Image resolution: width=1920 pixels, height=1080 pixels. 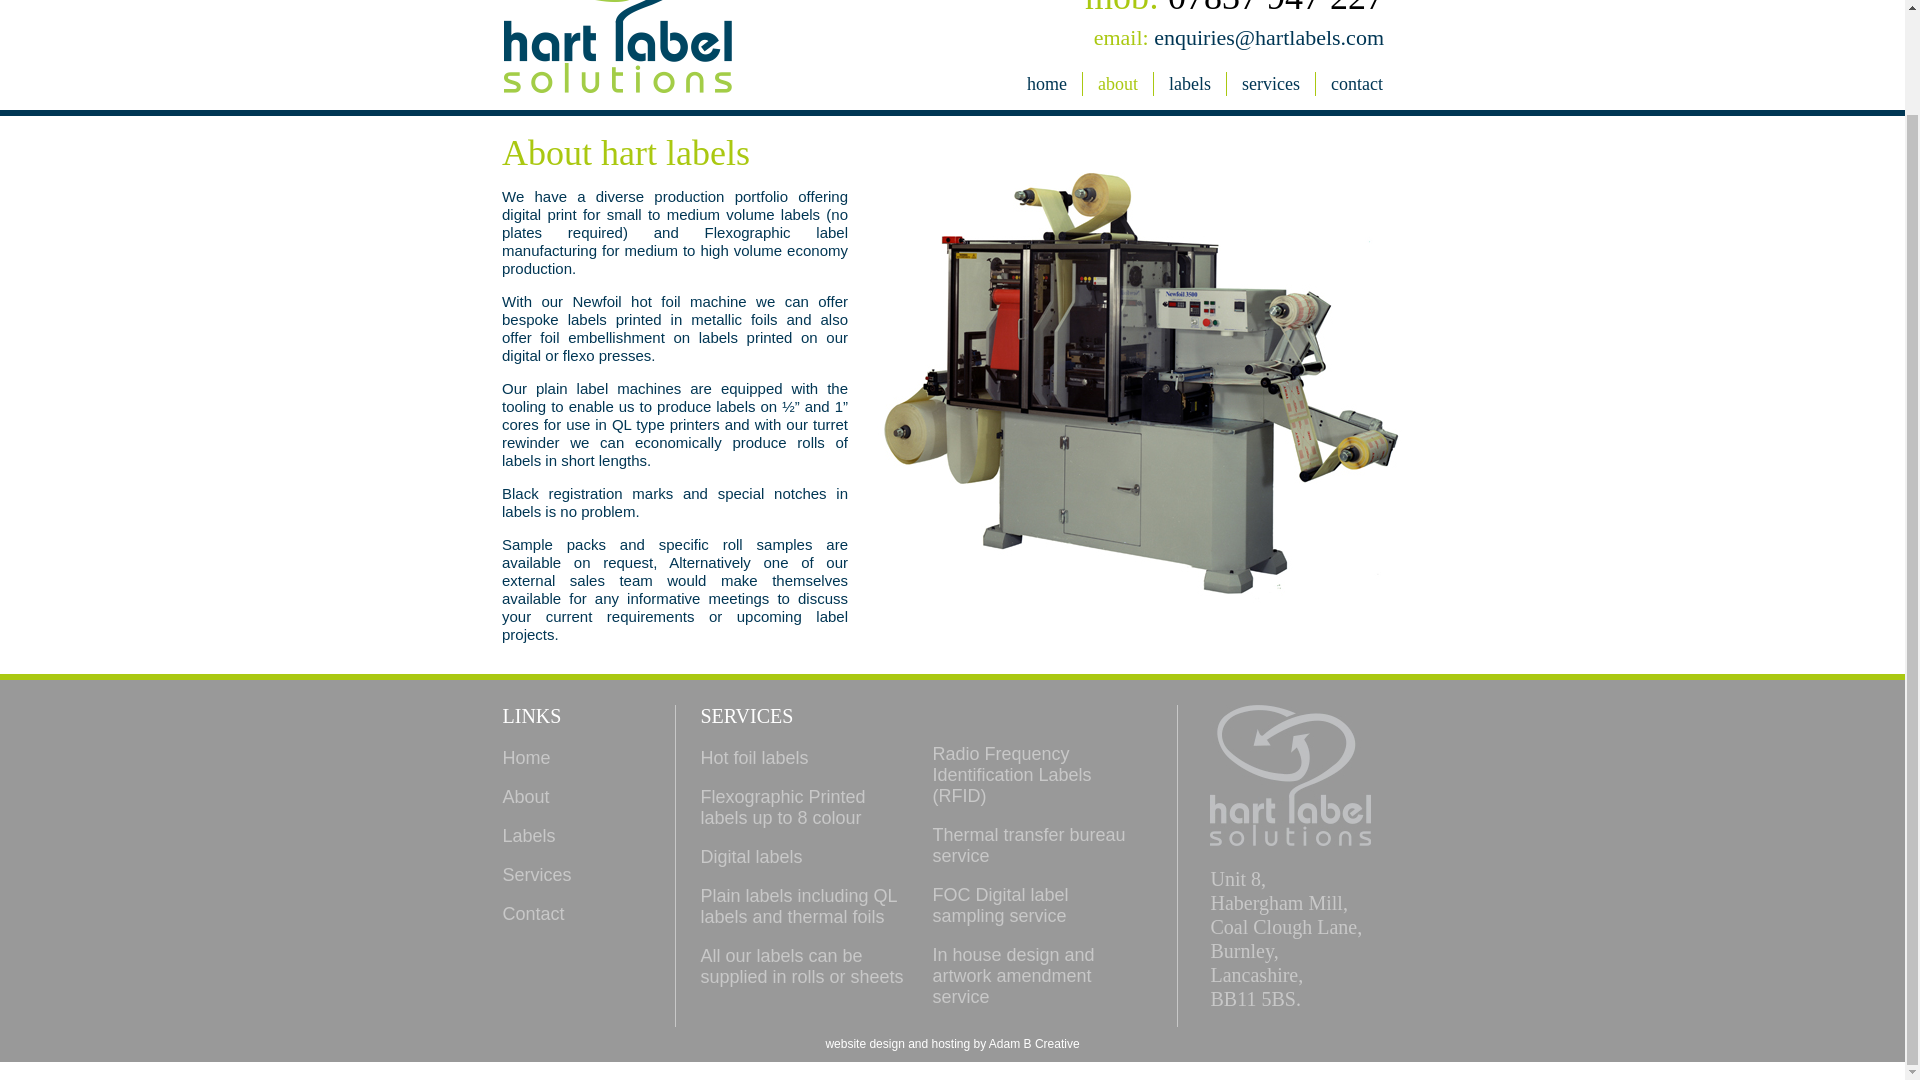 What do you see at coordinates (1190, 84) in the screenshot?
I see `labels` at bounding box center [1190, 84].